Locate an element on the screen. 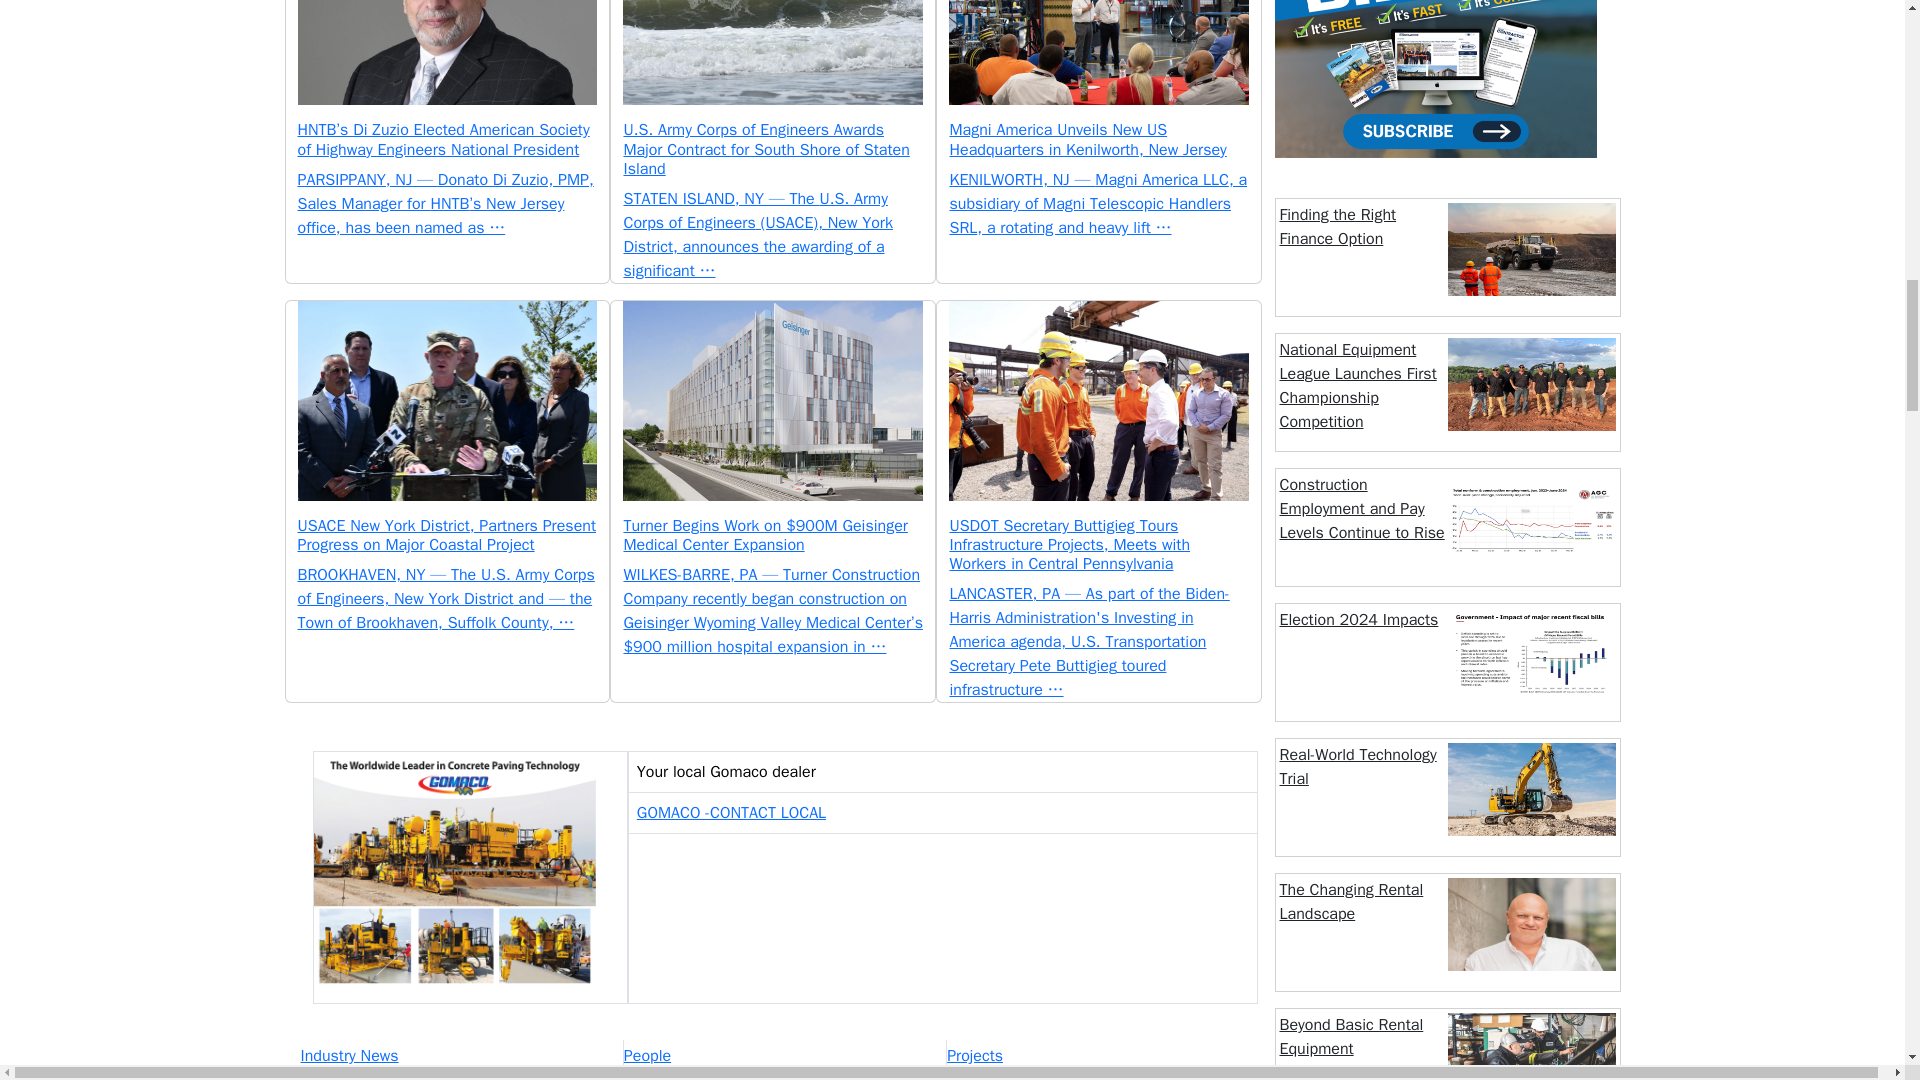 This screenshot has height=1080, width=1920. Industry News is located at coordinates (460, 1056).